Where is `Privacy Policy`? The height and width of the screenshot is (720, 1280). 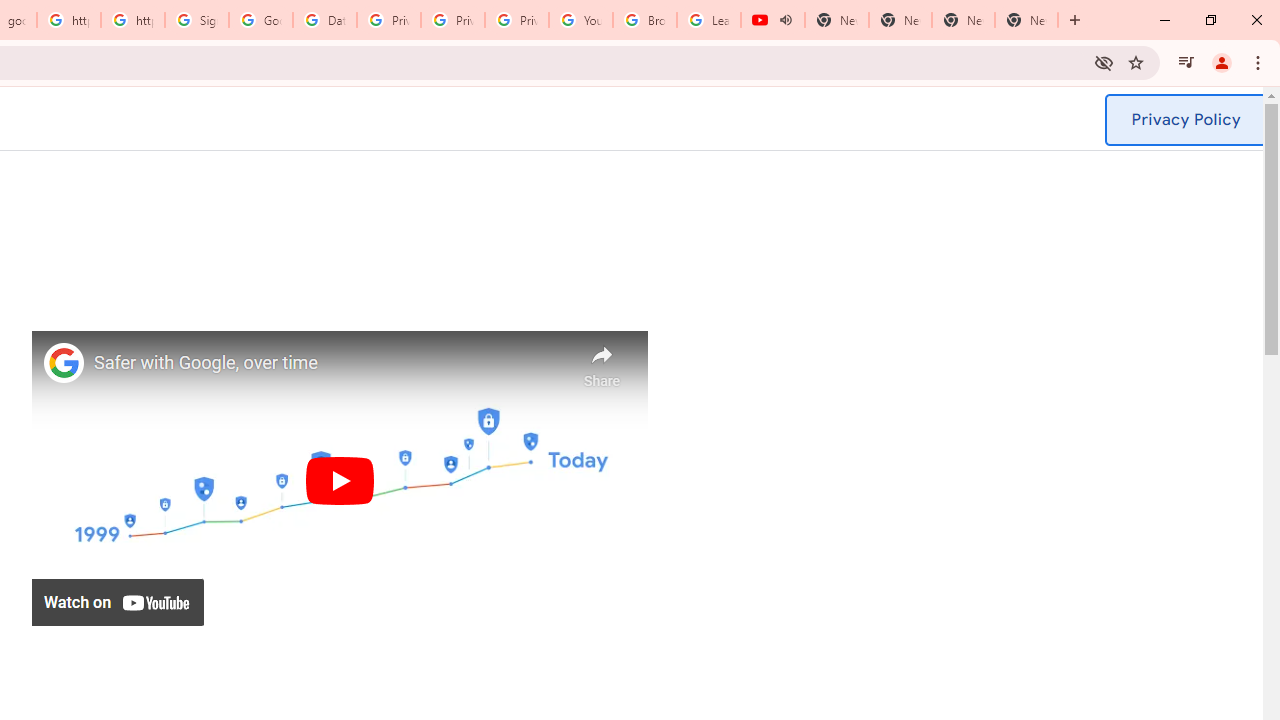 Privacy Policy is located at coordinates (1185, 120).